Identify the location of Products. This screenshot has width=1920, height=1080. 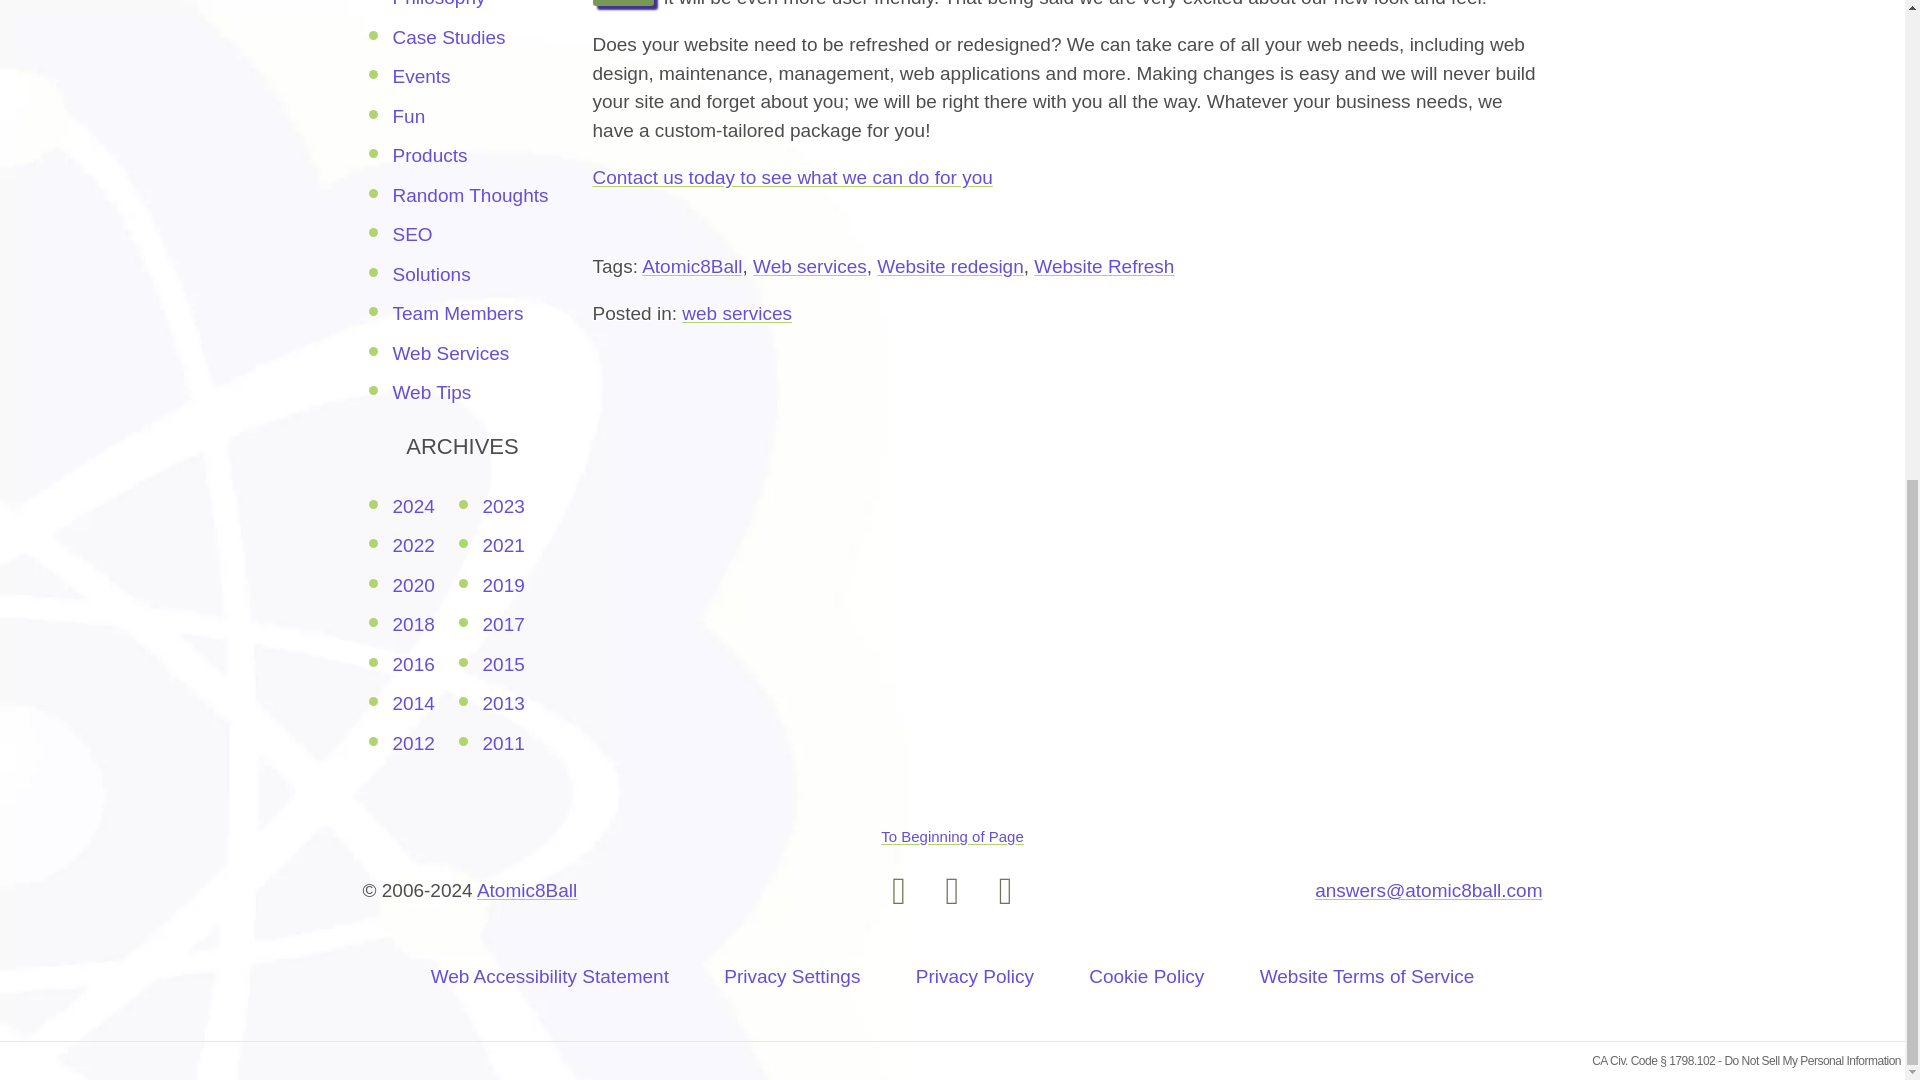
(428, 155).